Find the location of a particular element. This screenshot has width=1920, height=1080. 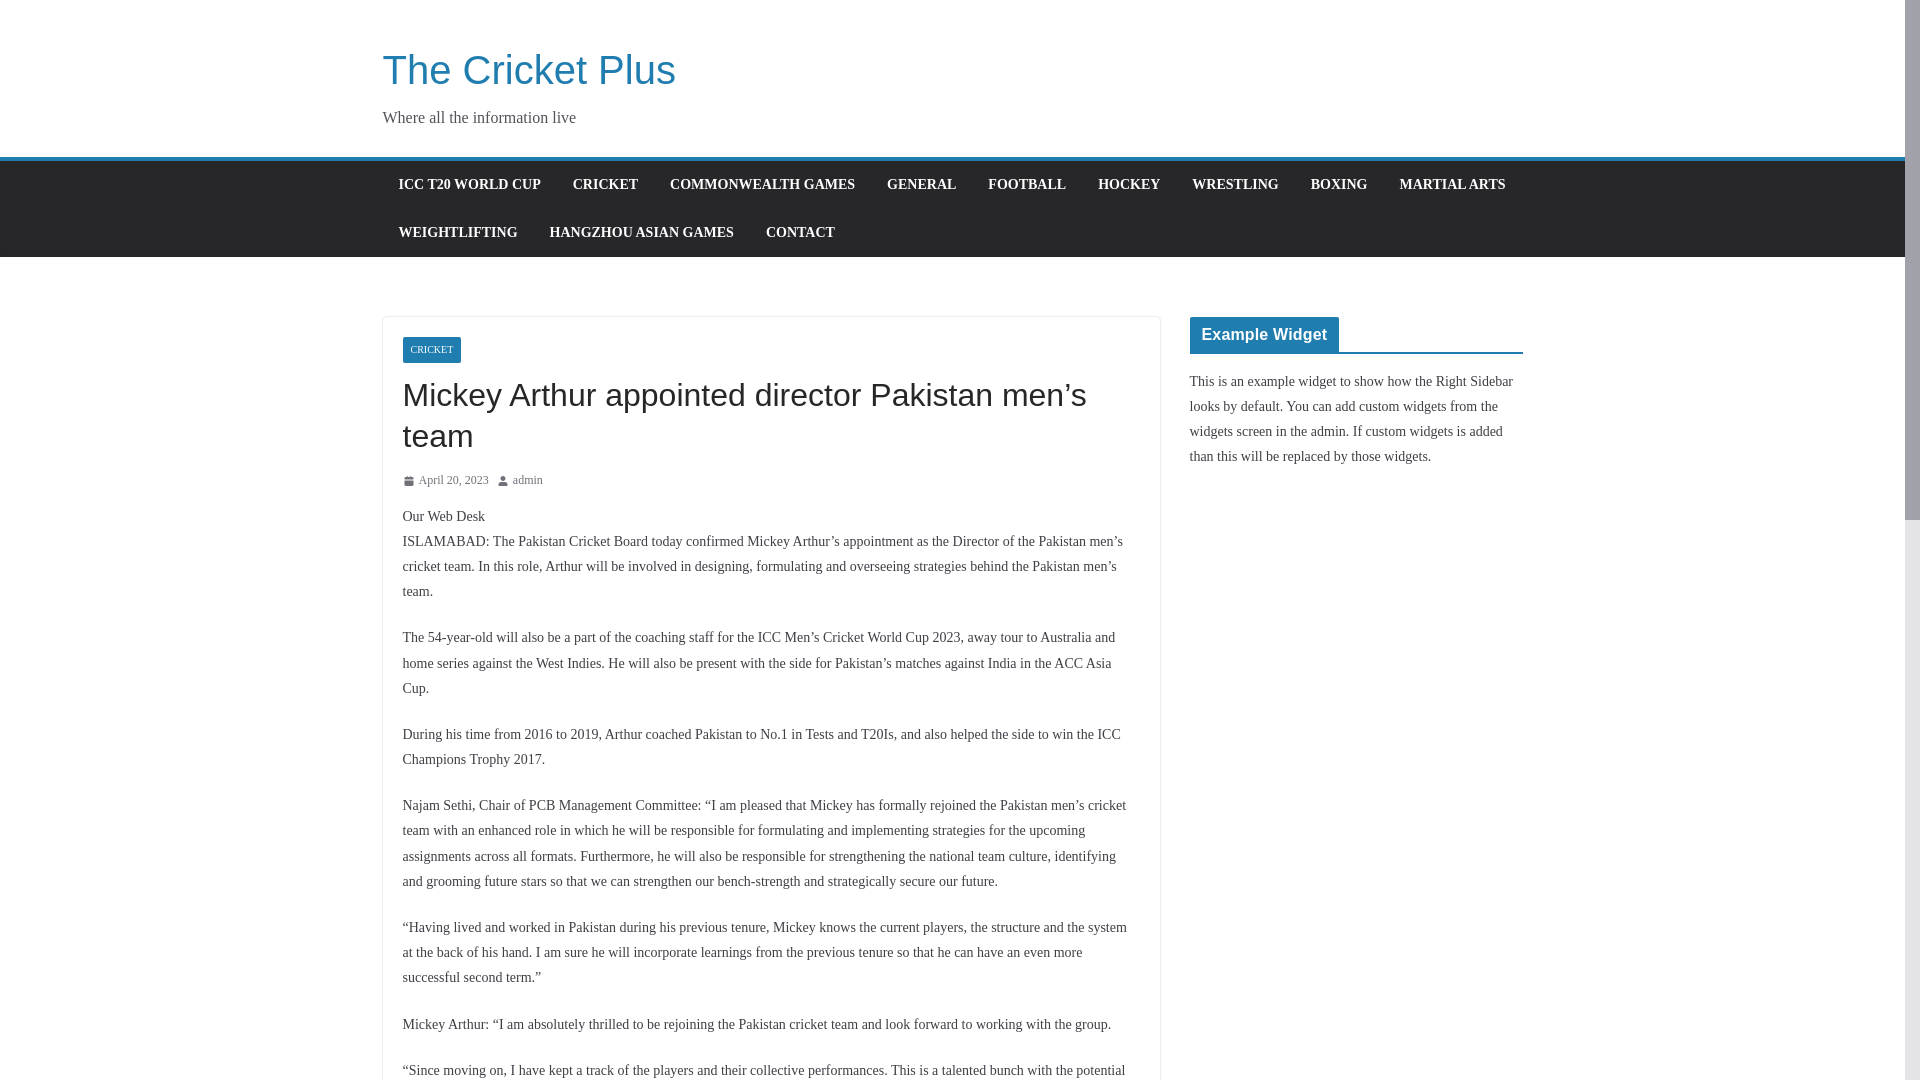

BOXING is located at coordinates (1339, 184).